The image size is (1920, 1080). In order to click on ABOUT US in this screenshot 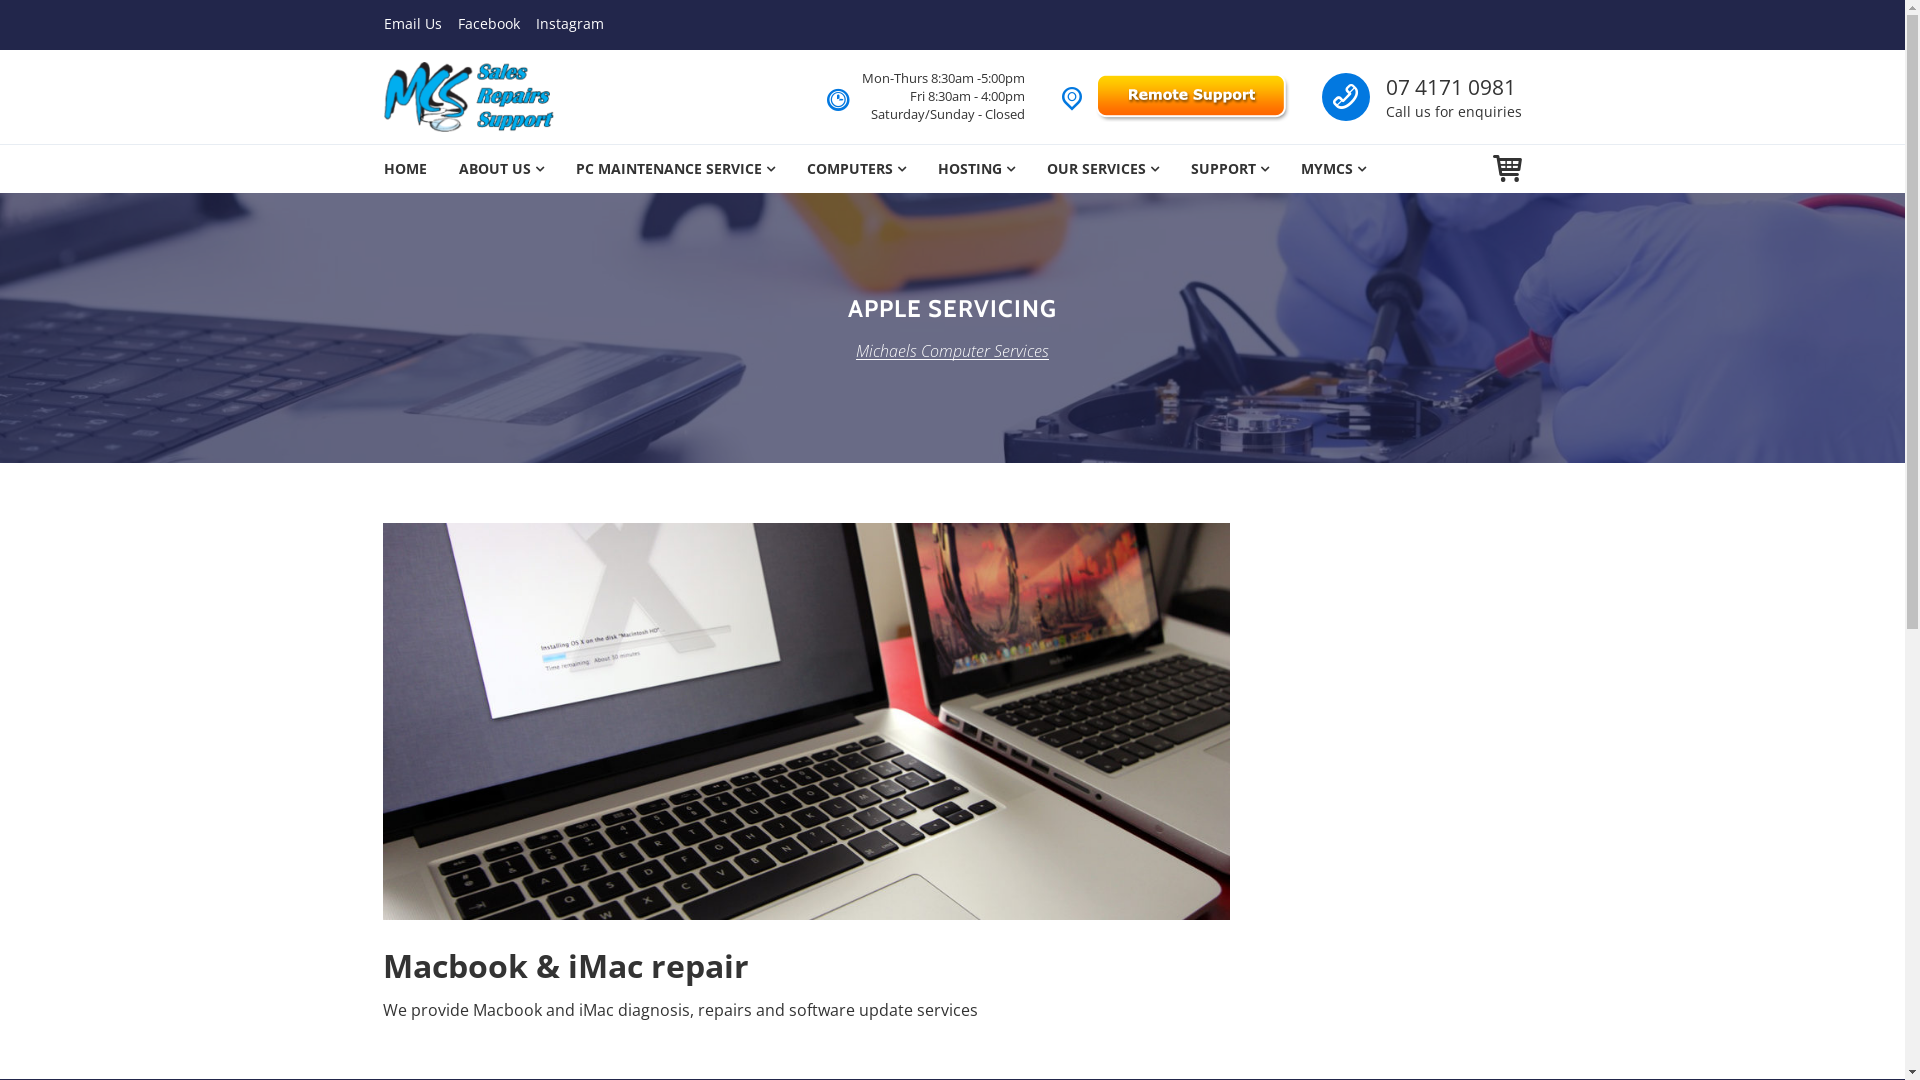, I will do `click(500, 169)`.